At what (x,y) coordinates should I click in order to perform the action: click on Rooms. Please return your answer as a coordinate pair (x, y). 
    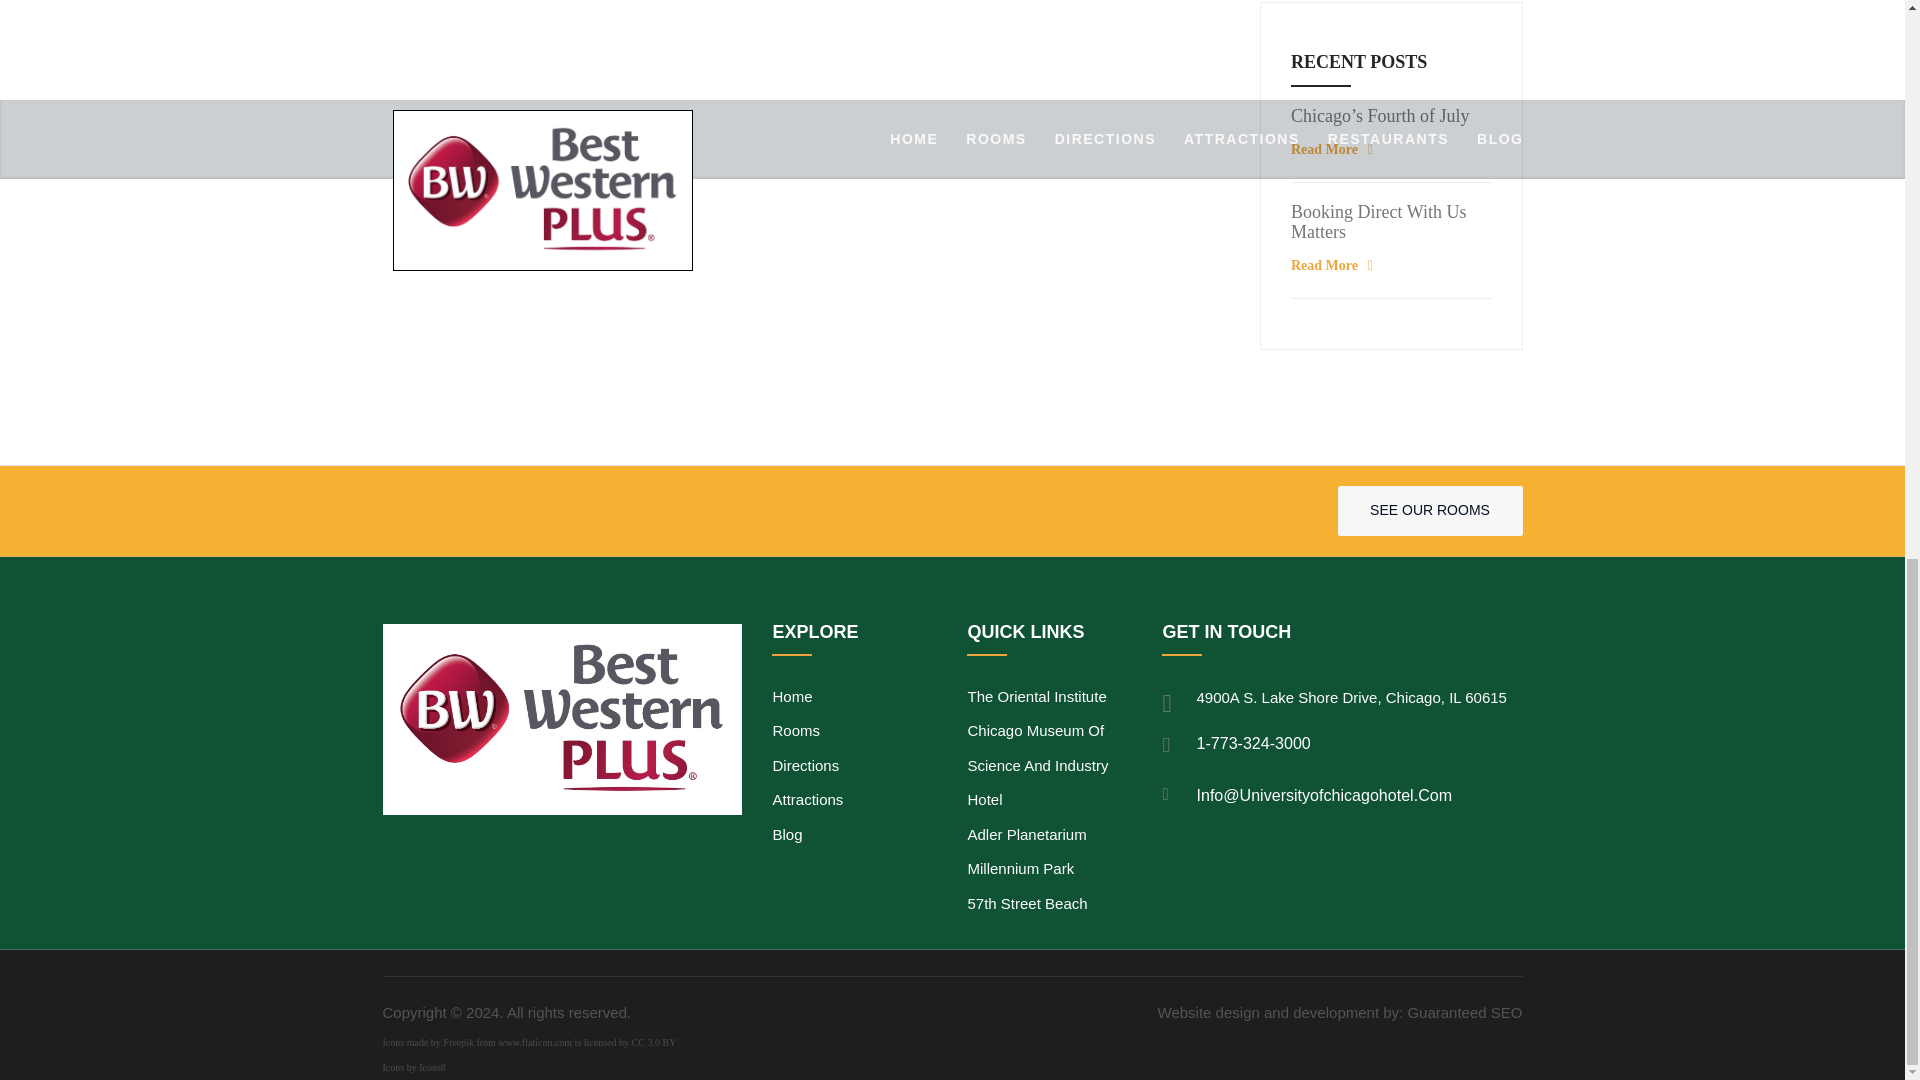
    Looking at the image, I should click on (854, 731).